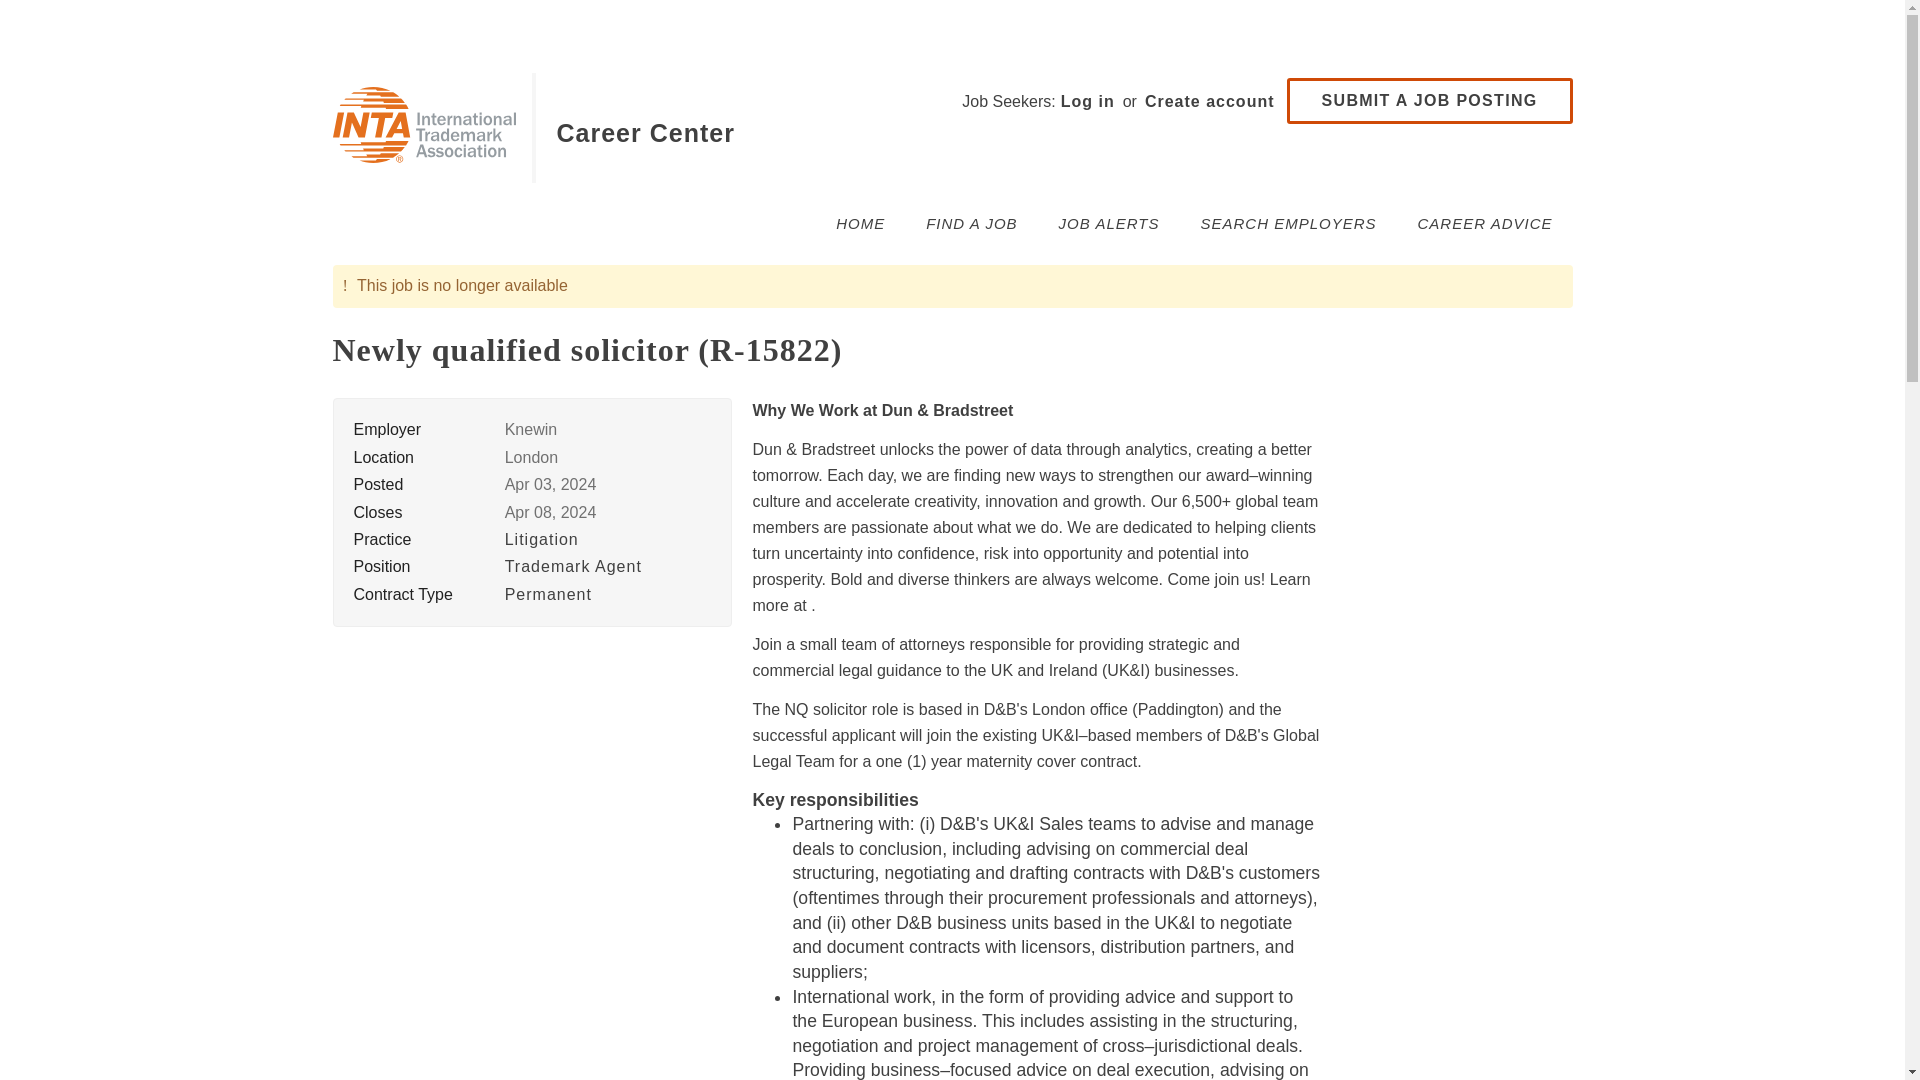  Describe the element at coordinates (423, 125) in the screenshot. I see `INTA Career Center` at that location.